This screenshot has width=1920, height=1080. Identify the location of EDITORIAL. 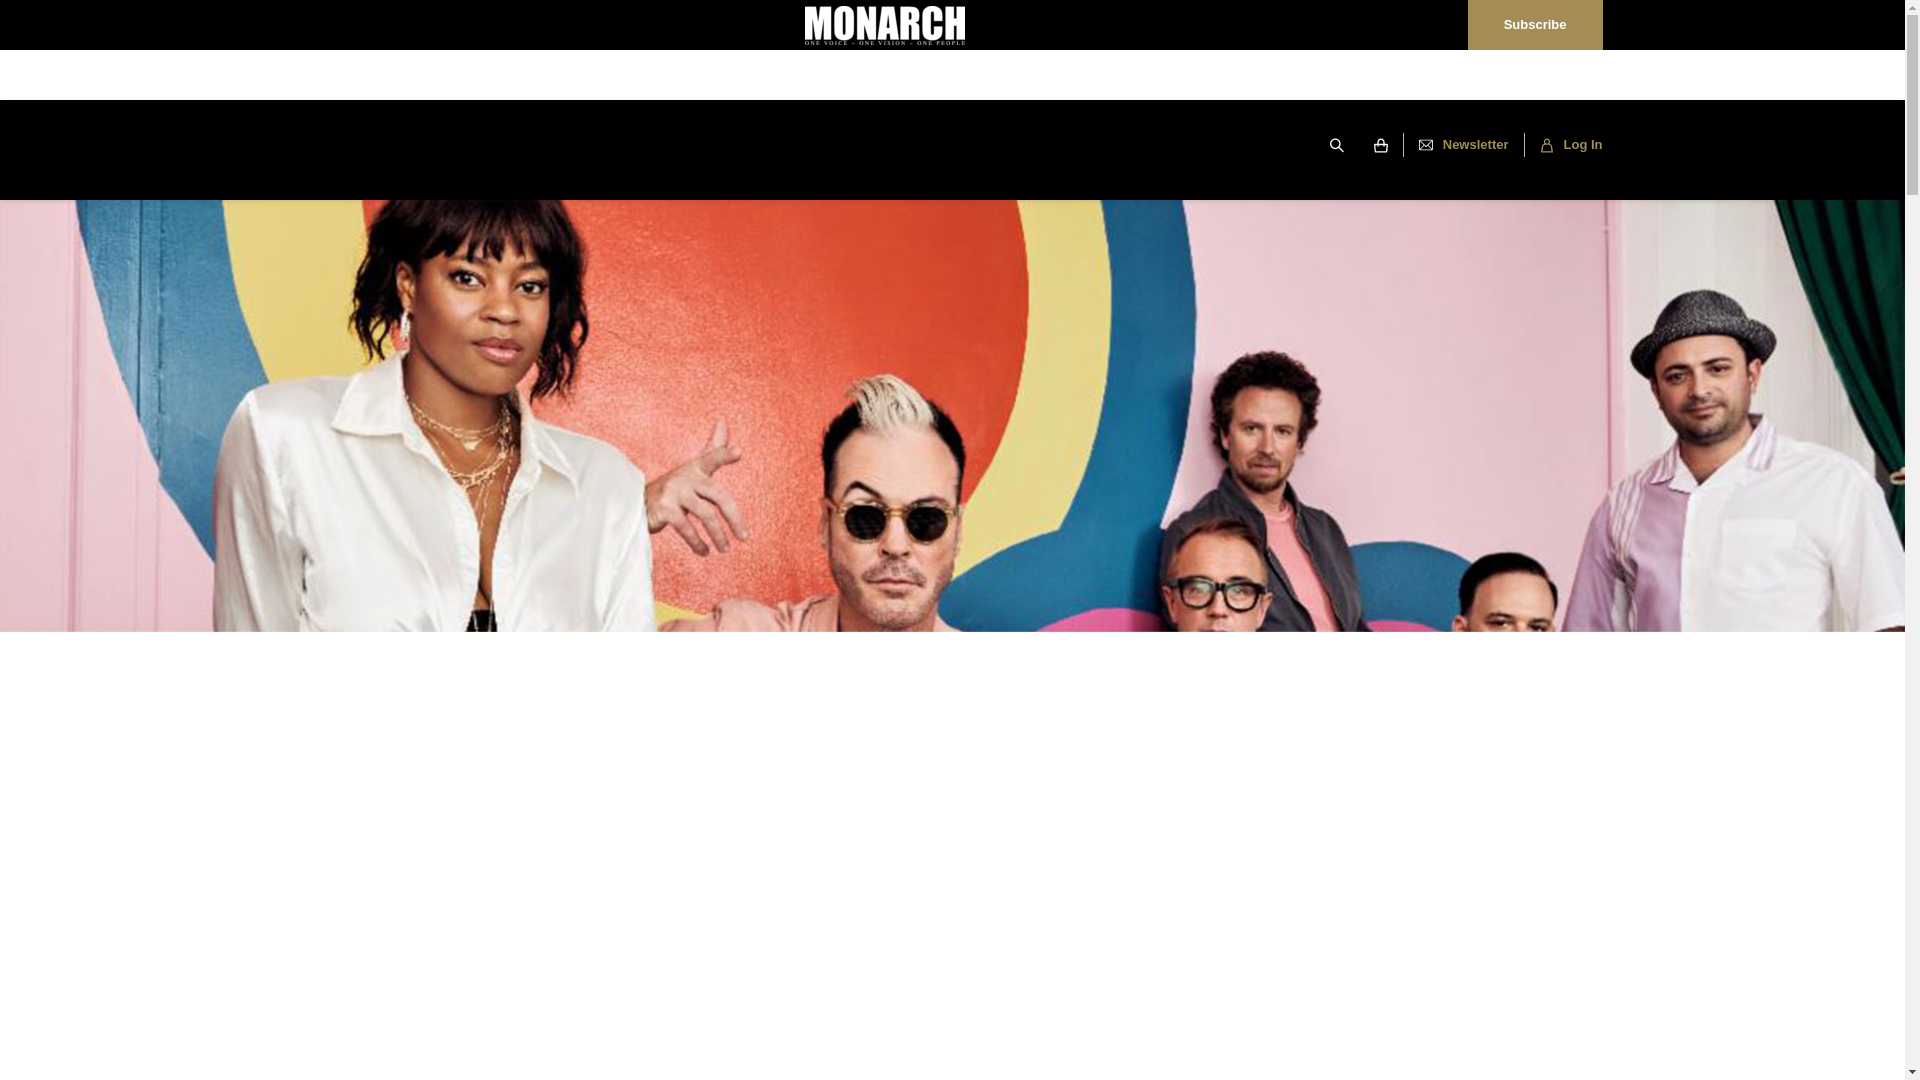
(530, 146).